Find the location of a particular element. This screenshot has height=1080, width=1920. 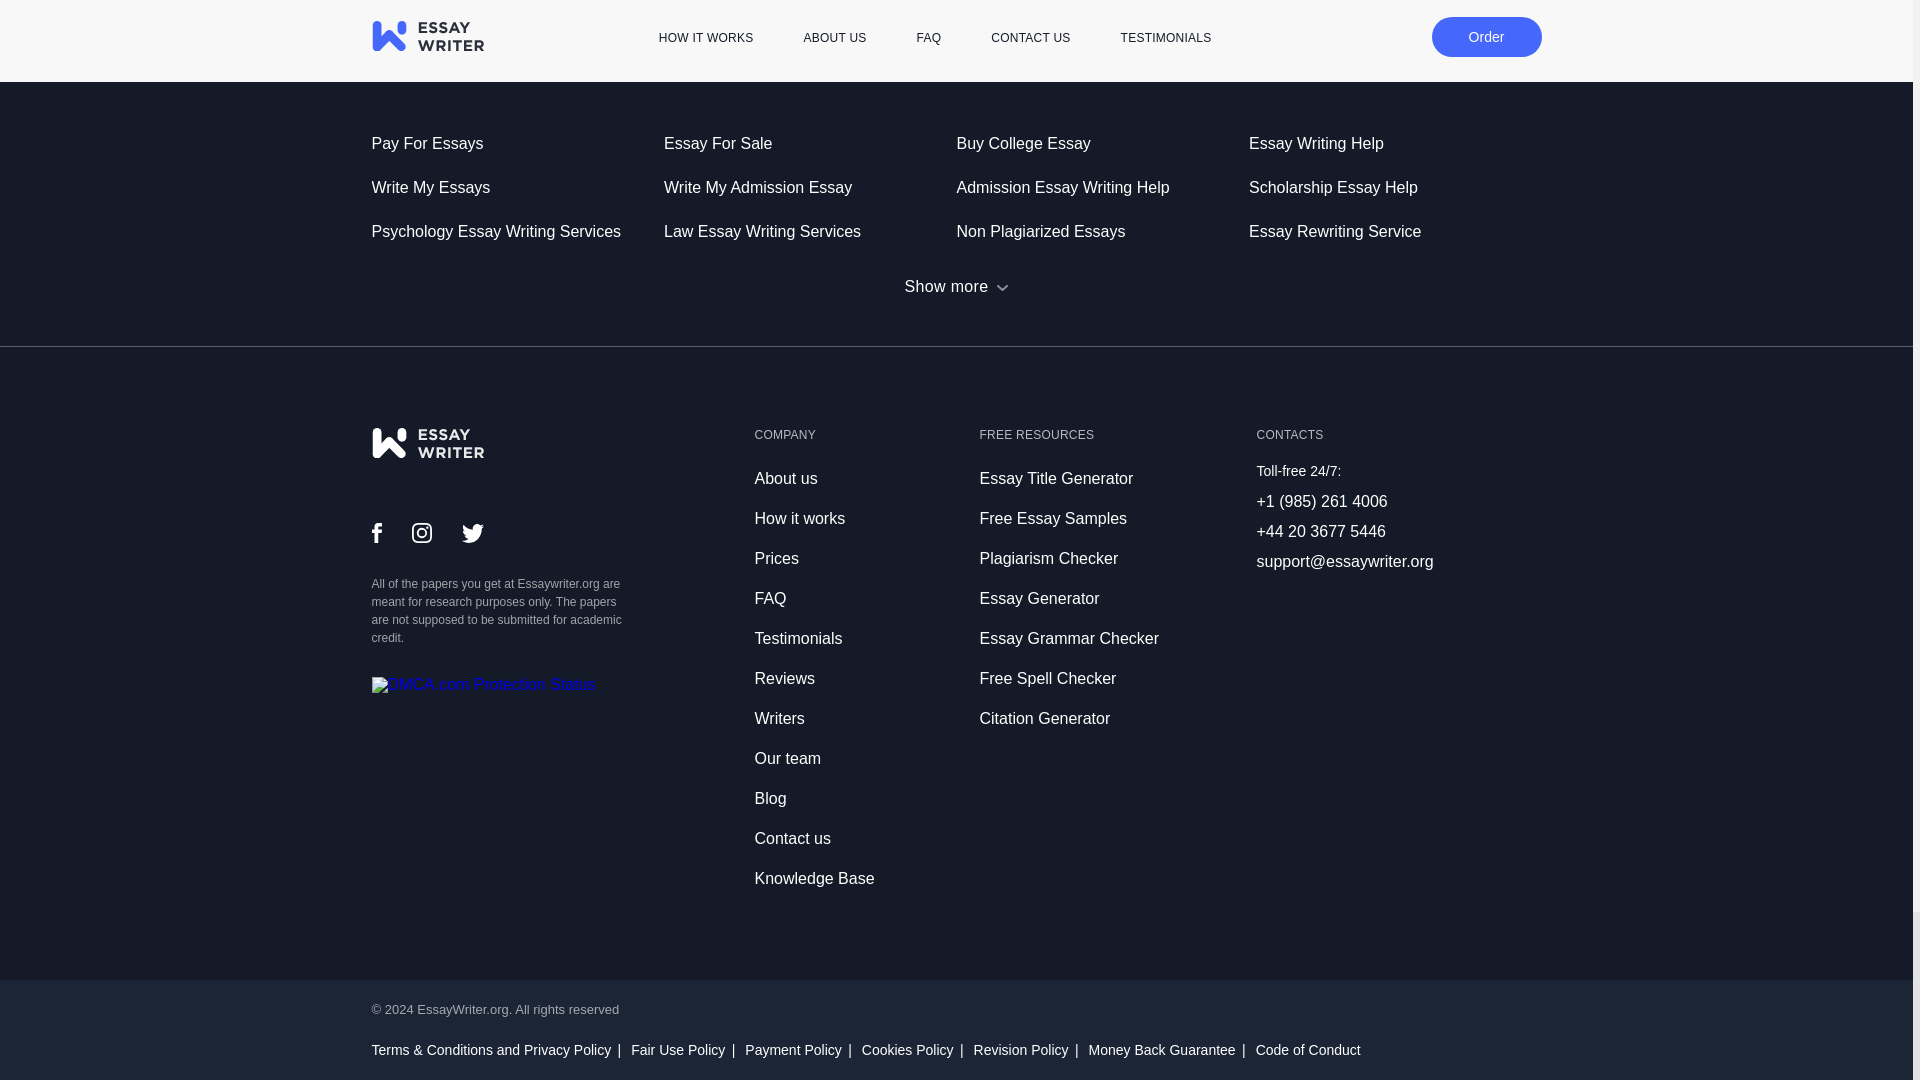

Essay Writing Help is located at coordinates (1395, 143).